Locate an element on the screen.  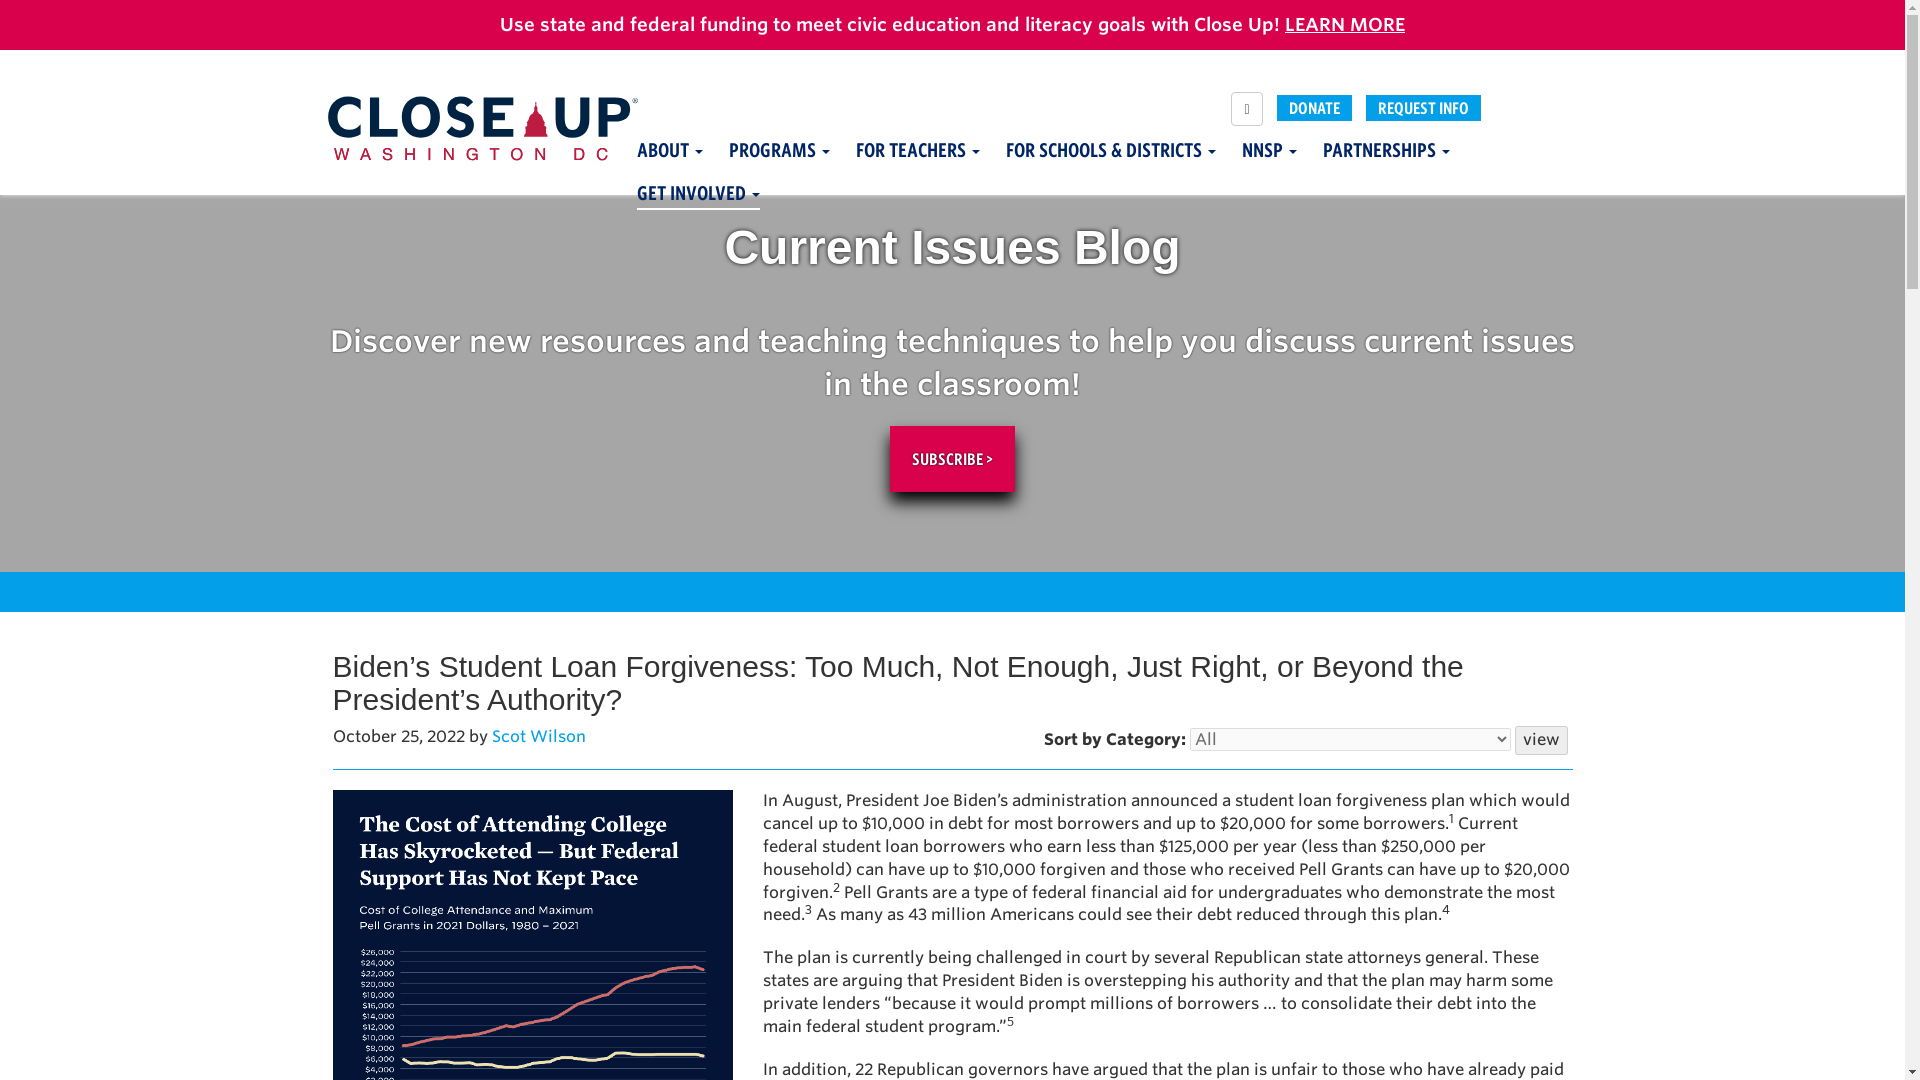
PROGRAMS is located at coordinates (778, 154).